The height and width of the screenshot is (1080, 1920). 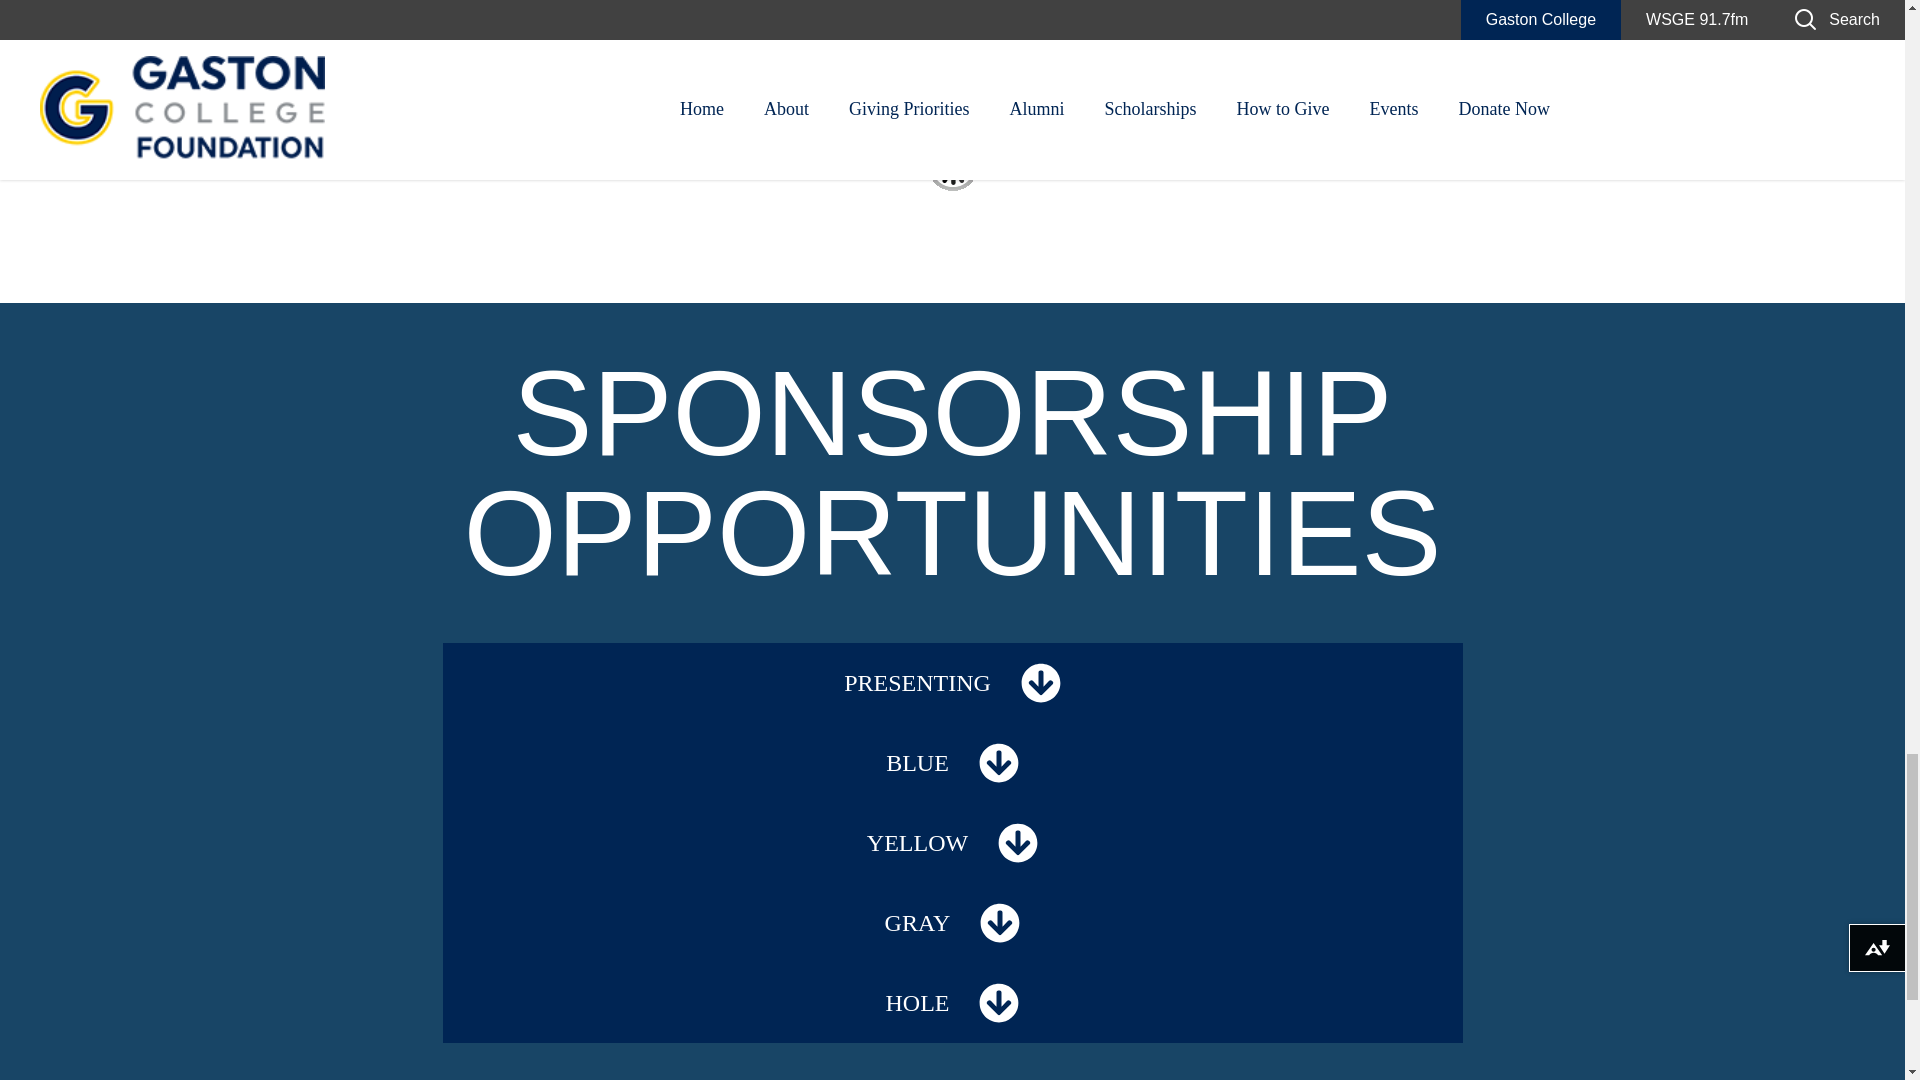 I want to click on Toggle Tab Content for BLUE, so click(x=951, y=762).